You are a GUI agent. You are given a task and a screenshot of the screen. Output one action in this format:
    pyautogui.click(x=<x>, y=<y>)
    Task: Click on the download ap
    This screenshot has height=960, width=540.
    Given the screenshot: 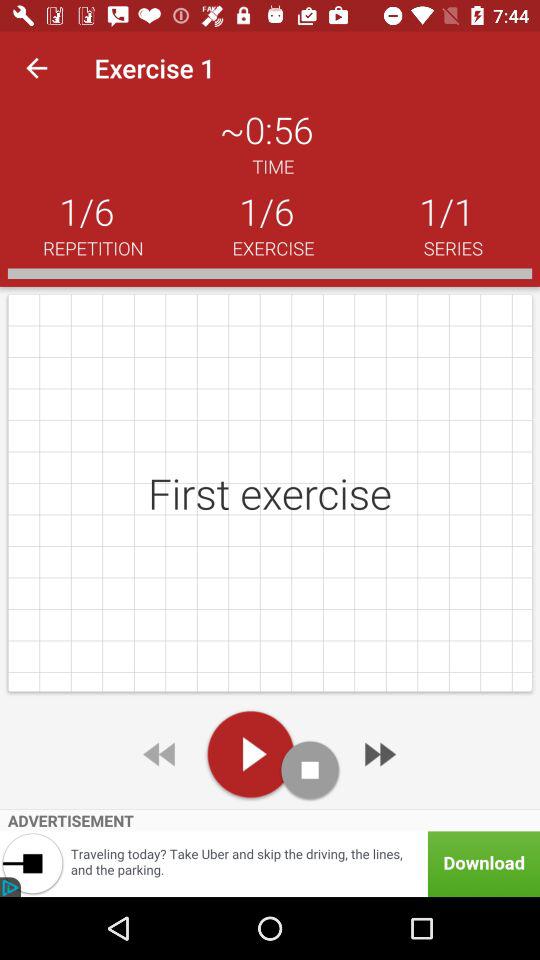 What is the action you would take?
    pyautogui.click(x=270, y=864)
    